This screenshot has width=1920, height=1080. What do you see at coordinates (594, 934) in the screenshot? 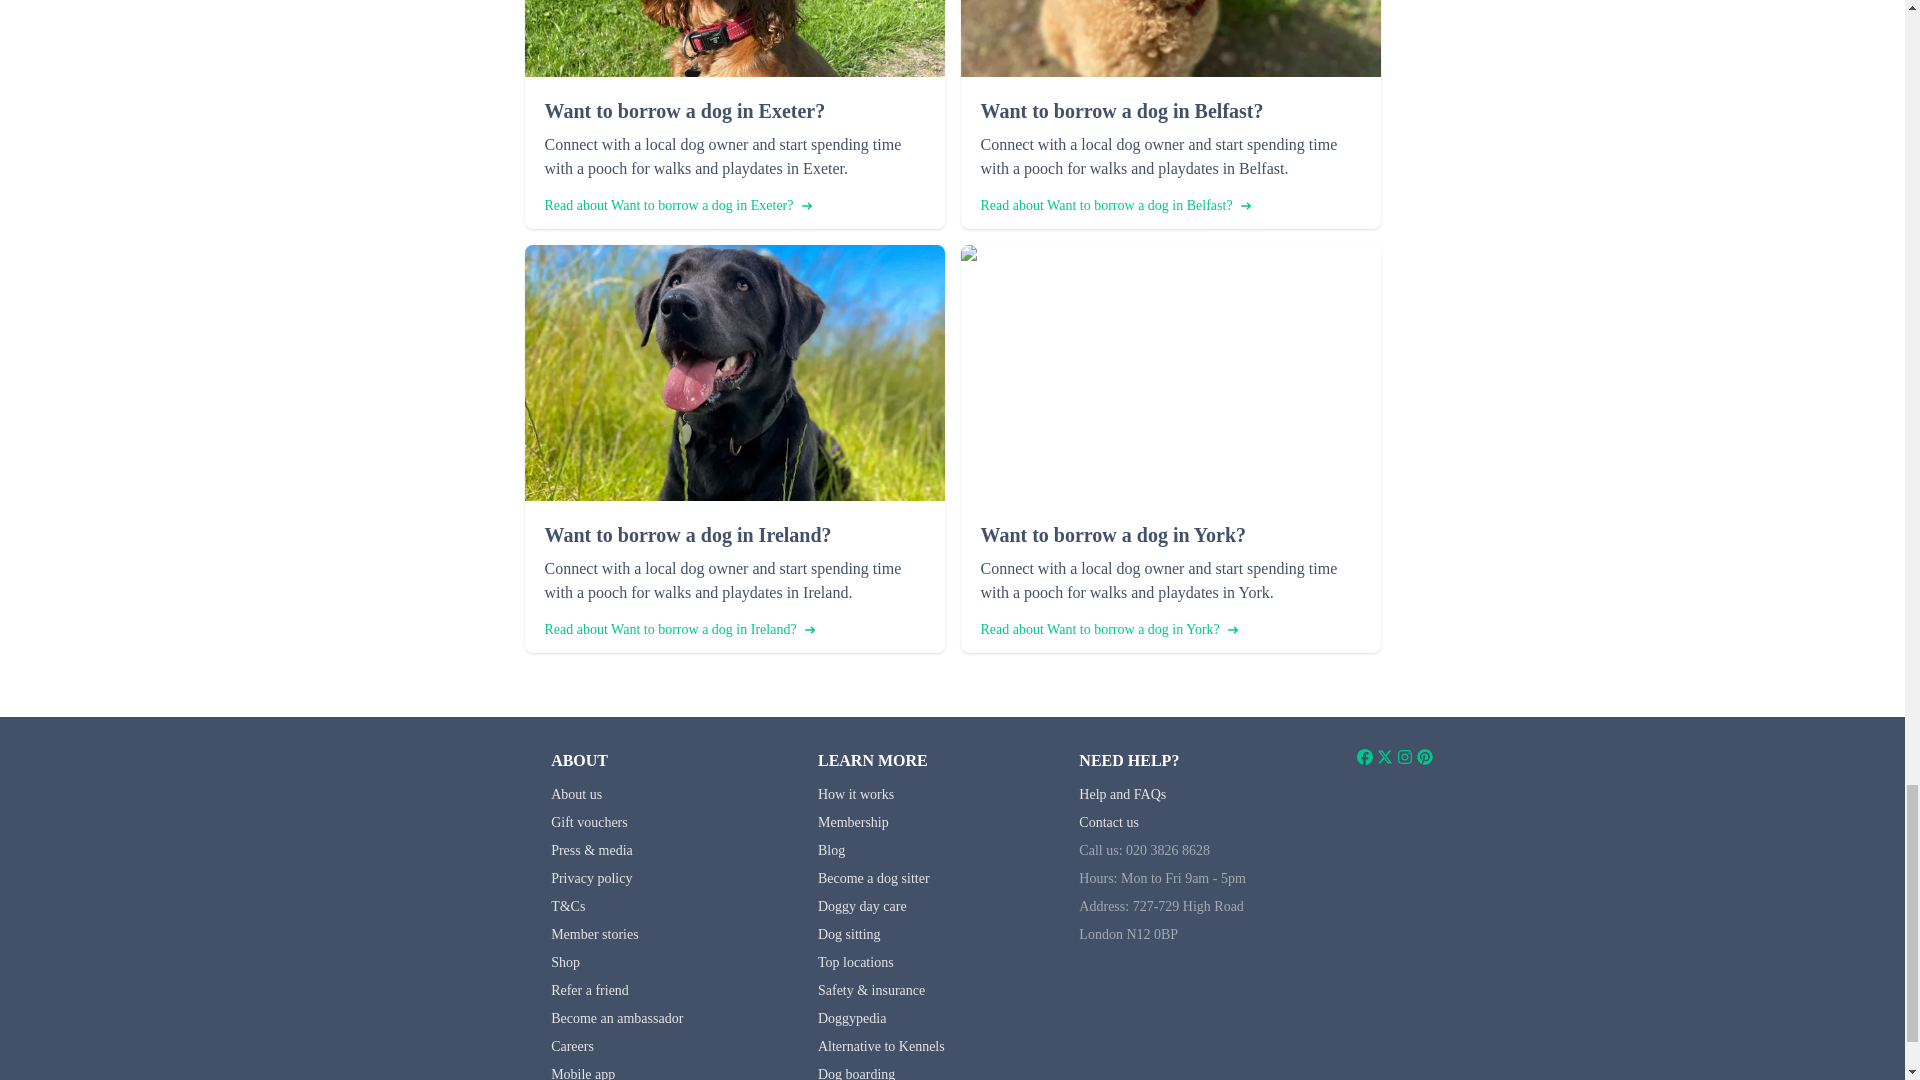
I see `Member stories` at bounding box center [594, 934].